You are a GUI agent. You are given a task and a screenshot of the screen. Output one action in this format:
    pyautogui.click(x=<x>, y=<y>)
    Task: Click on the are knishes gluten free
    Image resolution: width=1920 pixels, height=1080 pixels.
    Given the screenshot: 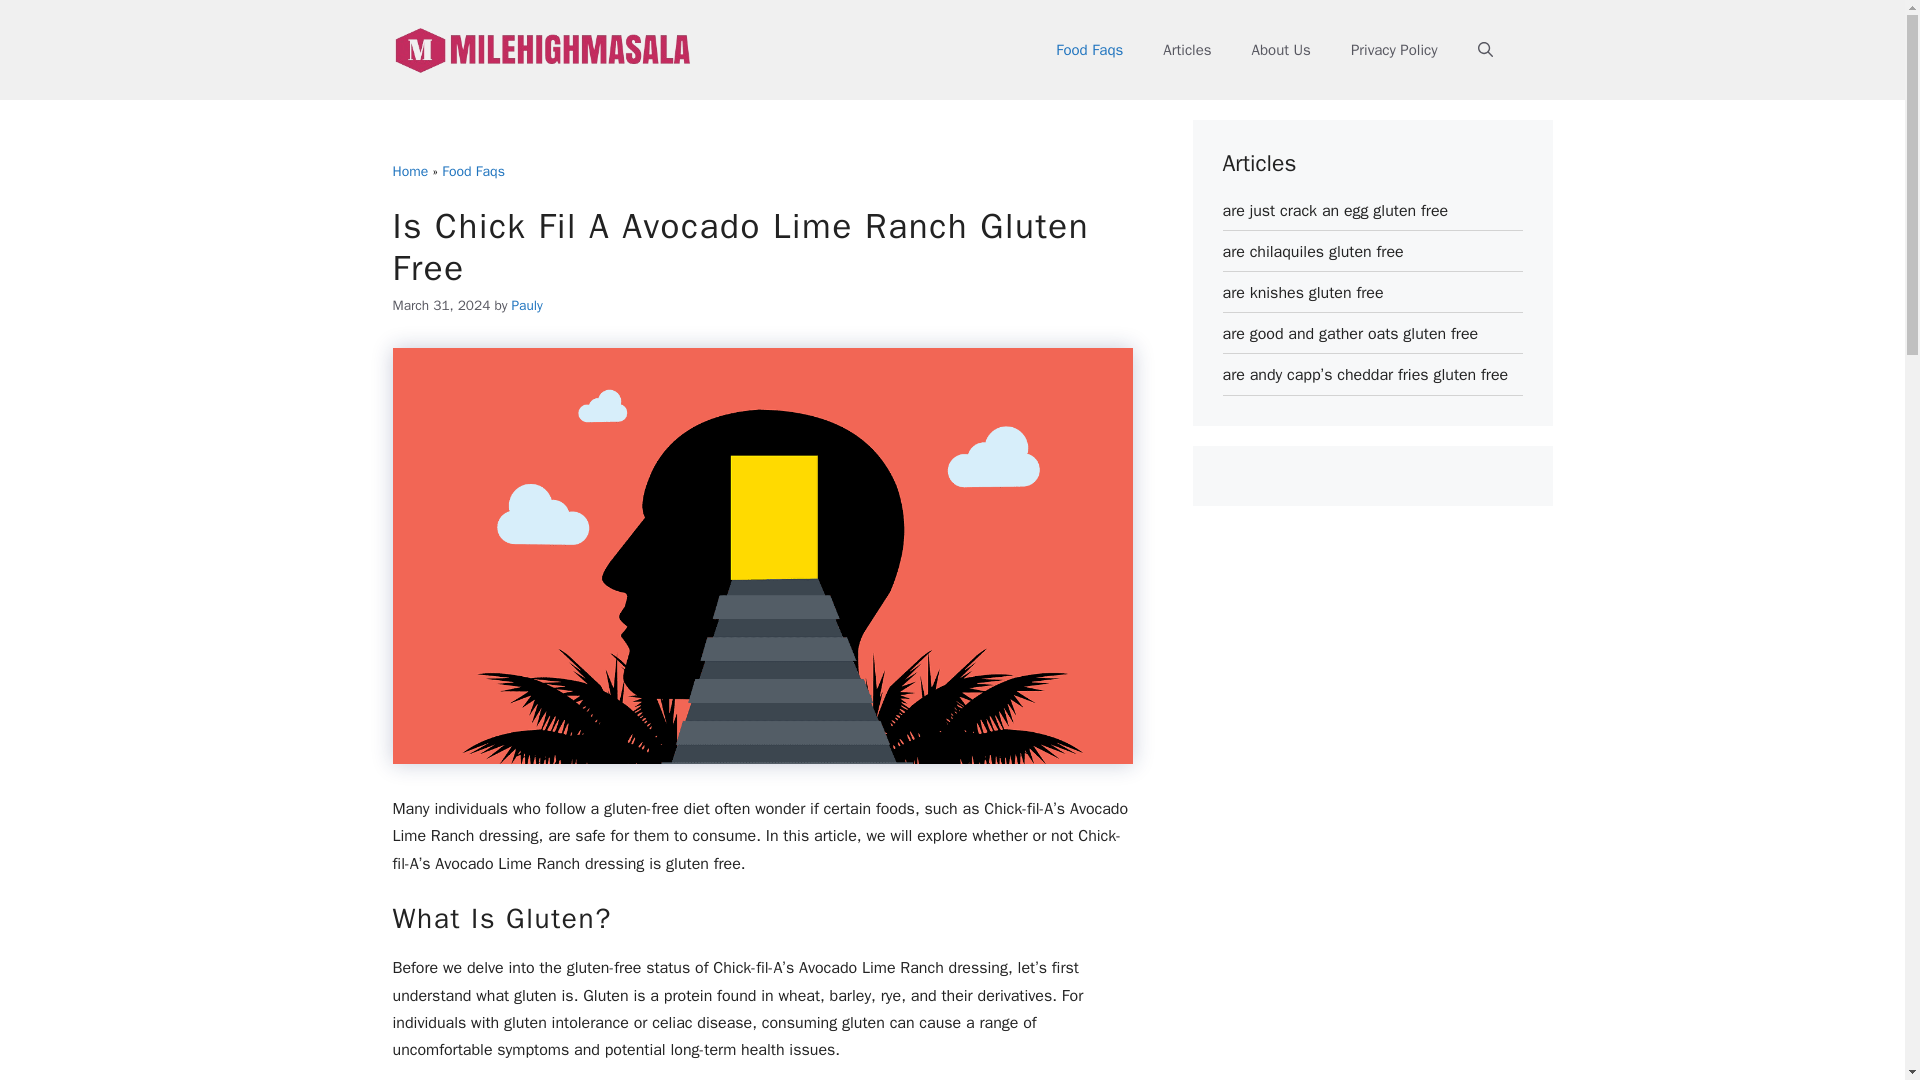 What is the action you would take?
    pyautogui.click(x=1302, y=292)
    